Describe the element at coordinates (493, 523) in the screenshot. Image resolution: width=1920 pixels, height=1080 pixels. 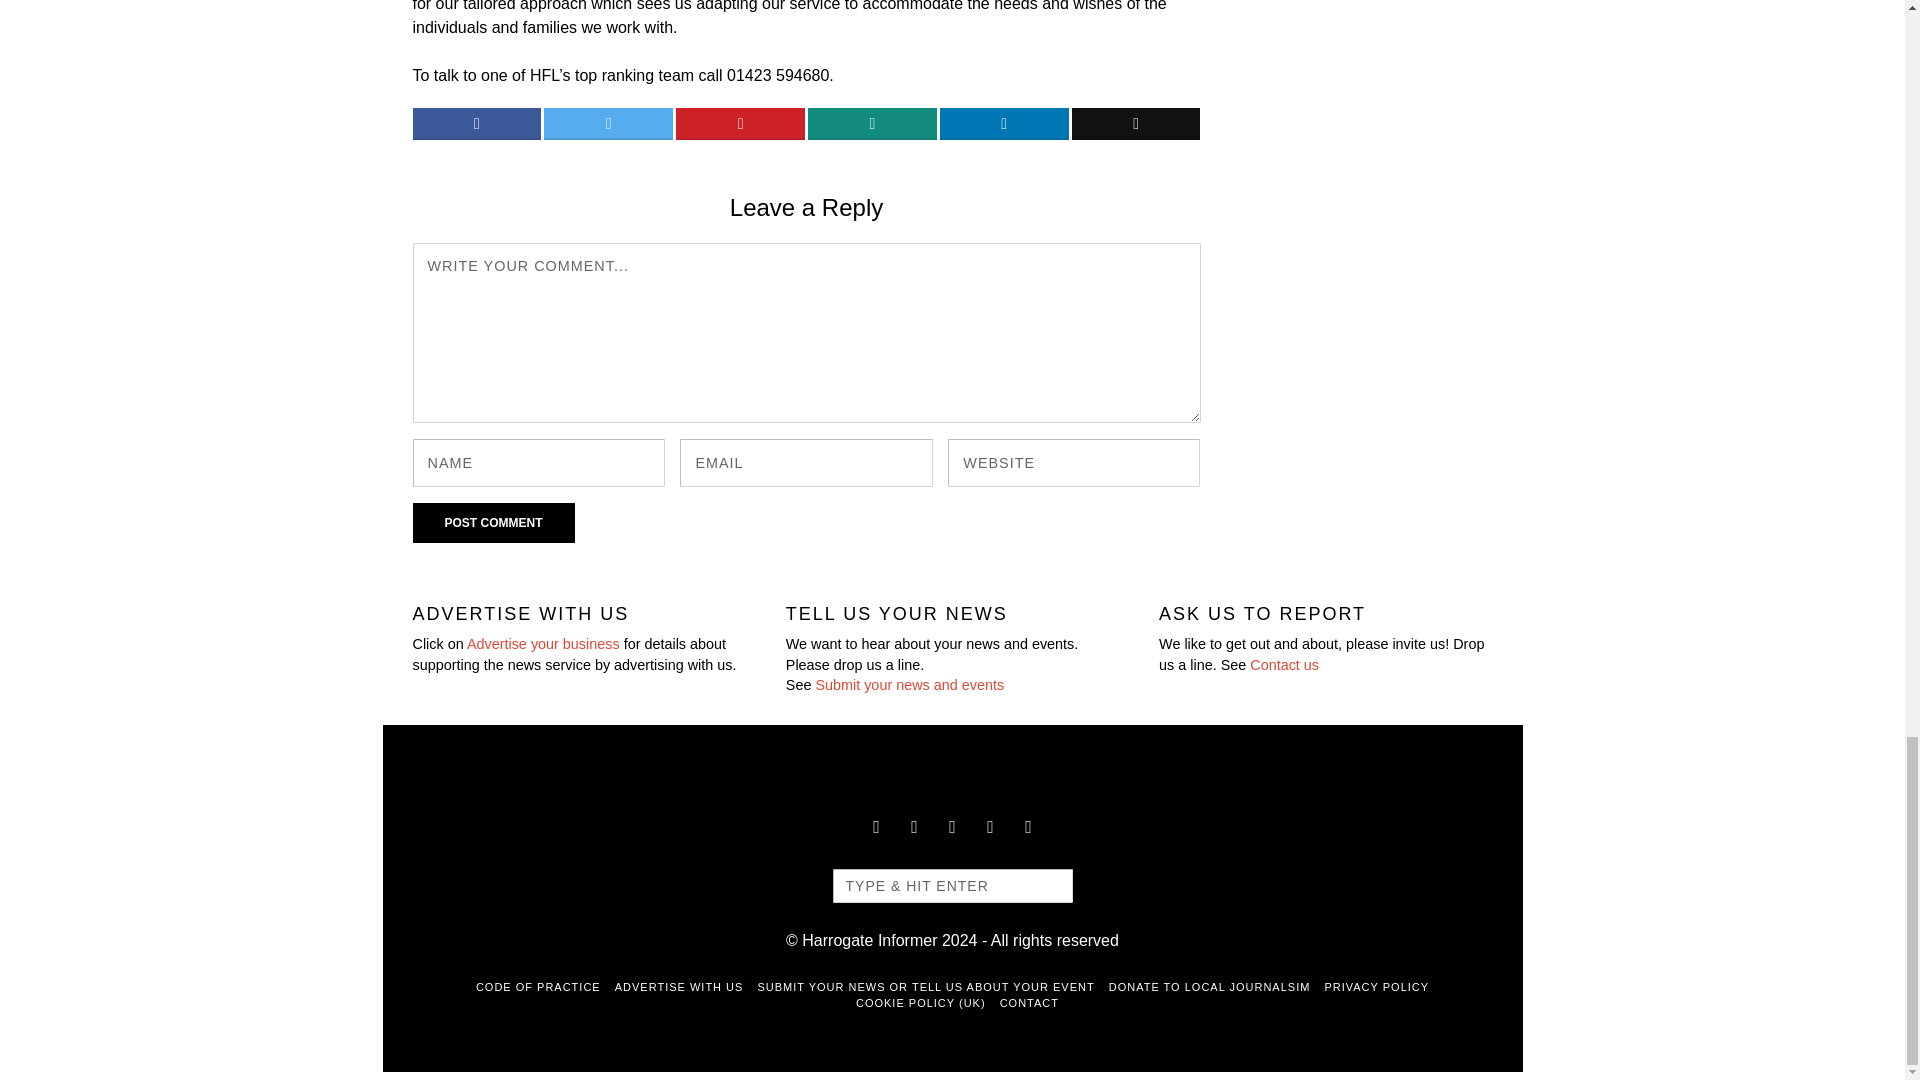
I see `Post Comment` at that location.